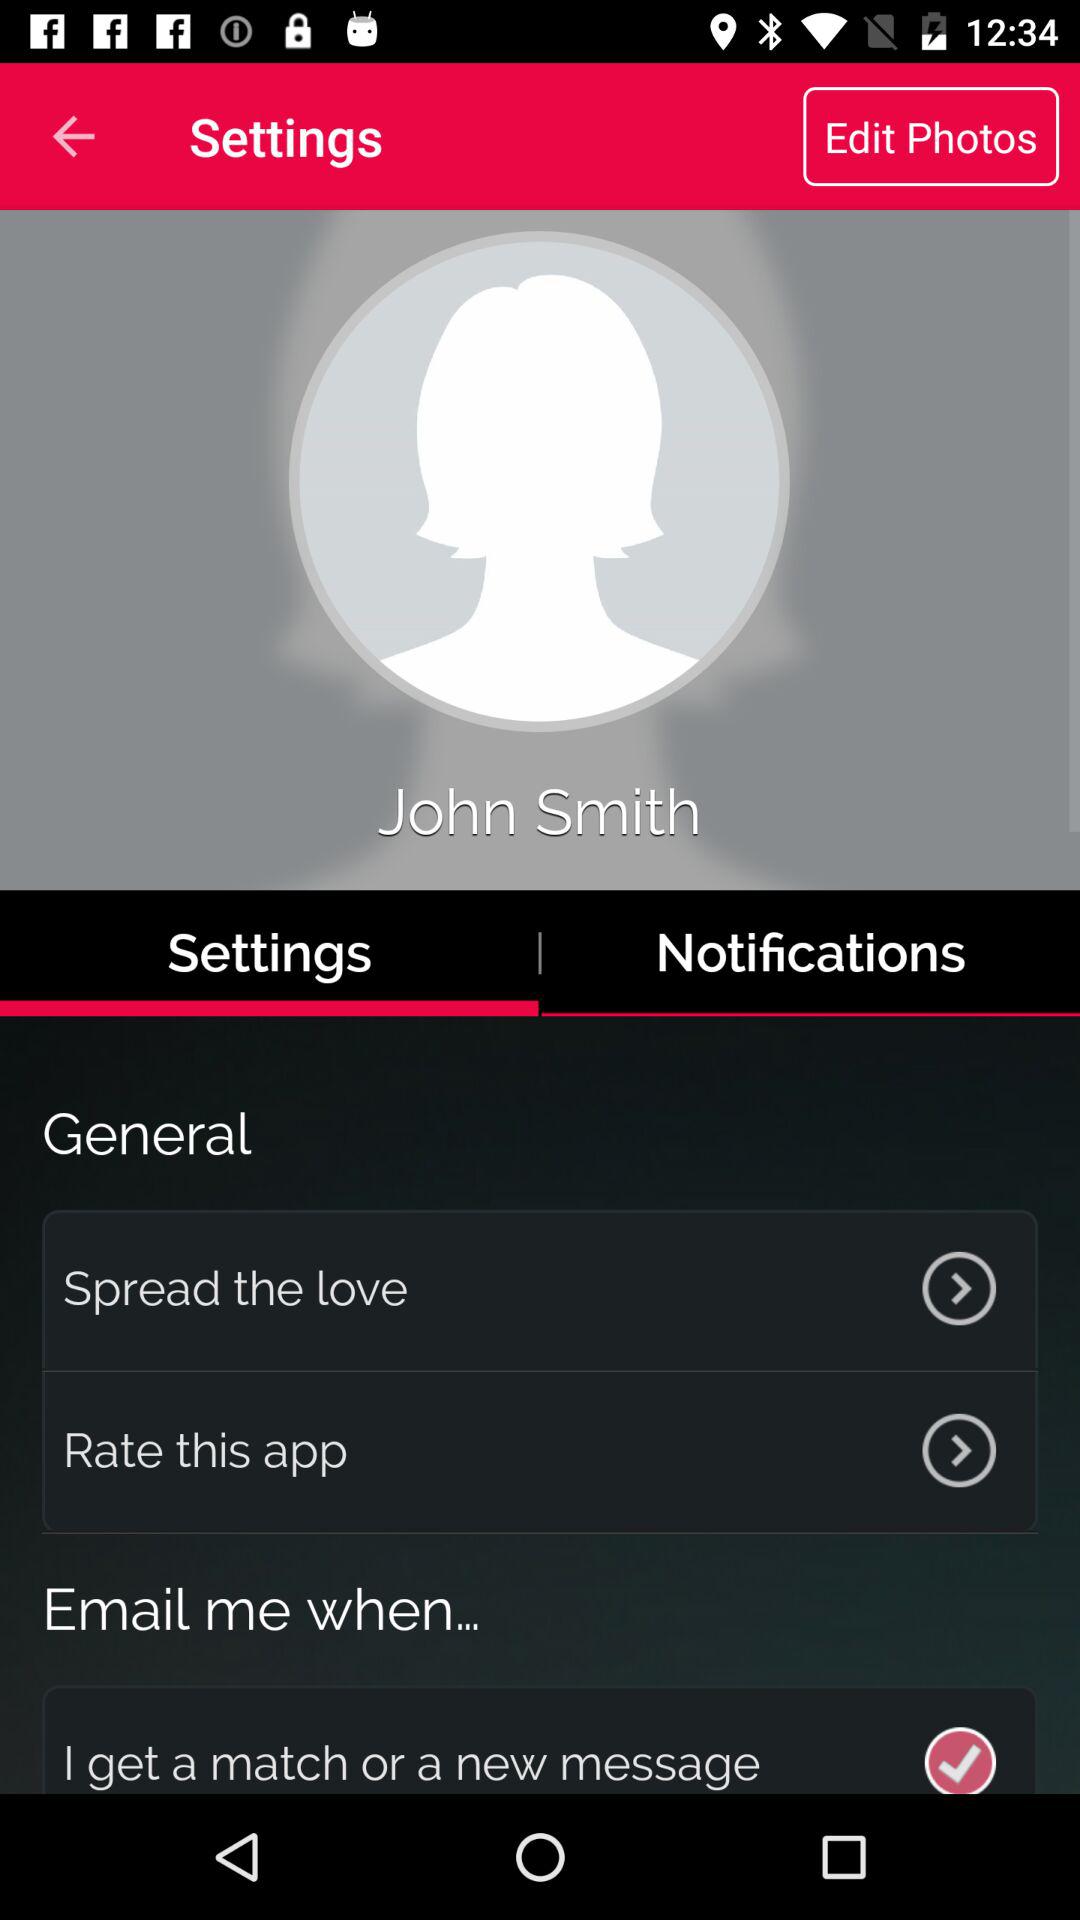 This screenshot has height=1920, width=1080. What do you see at coordinates (811, 952) in the screenshot?
I see `go to notifications` at bounding box center [811, 952].